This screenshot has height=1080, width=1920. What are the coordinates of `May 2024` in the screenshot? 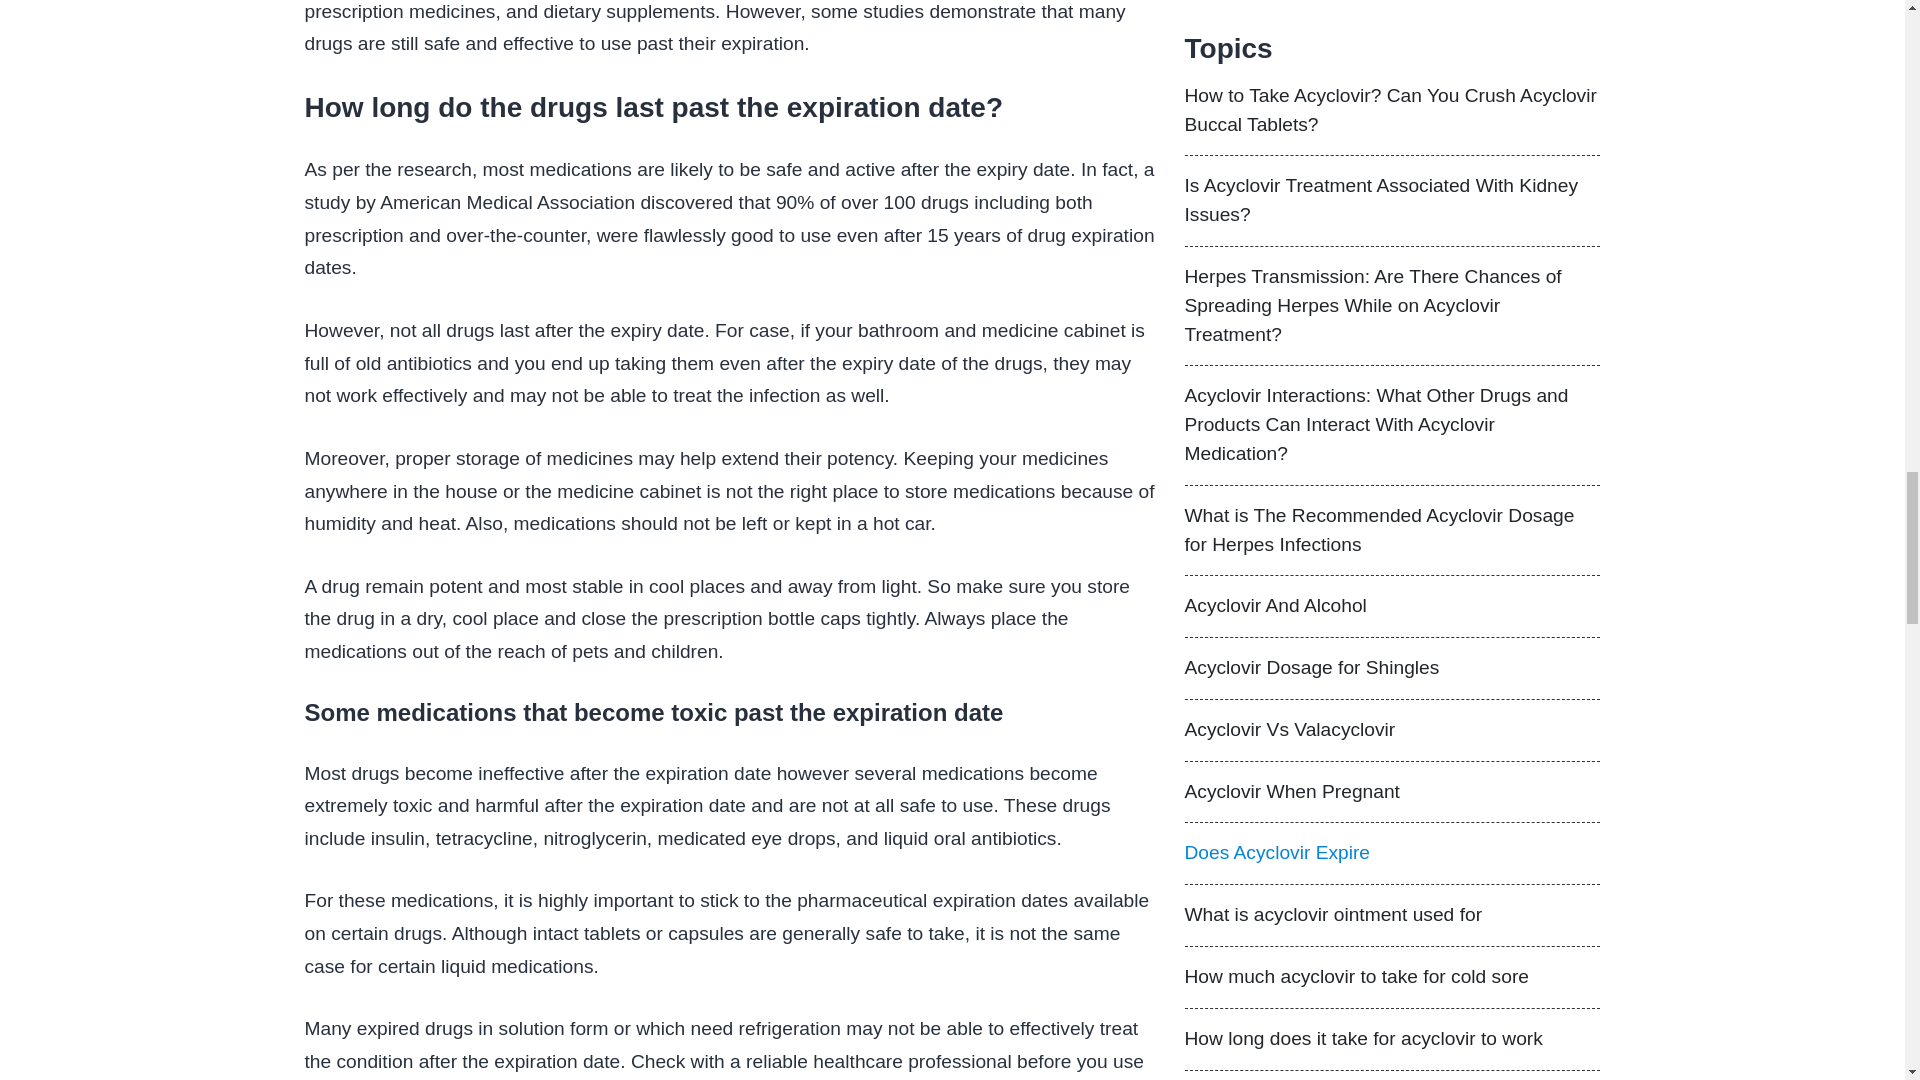 It's located at (1252, 540).